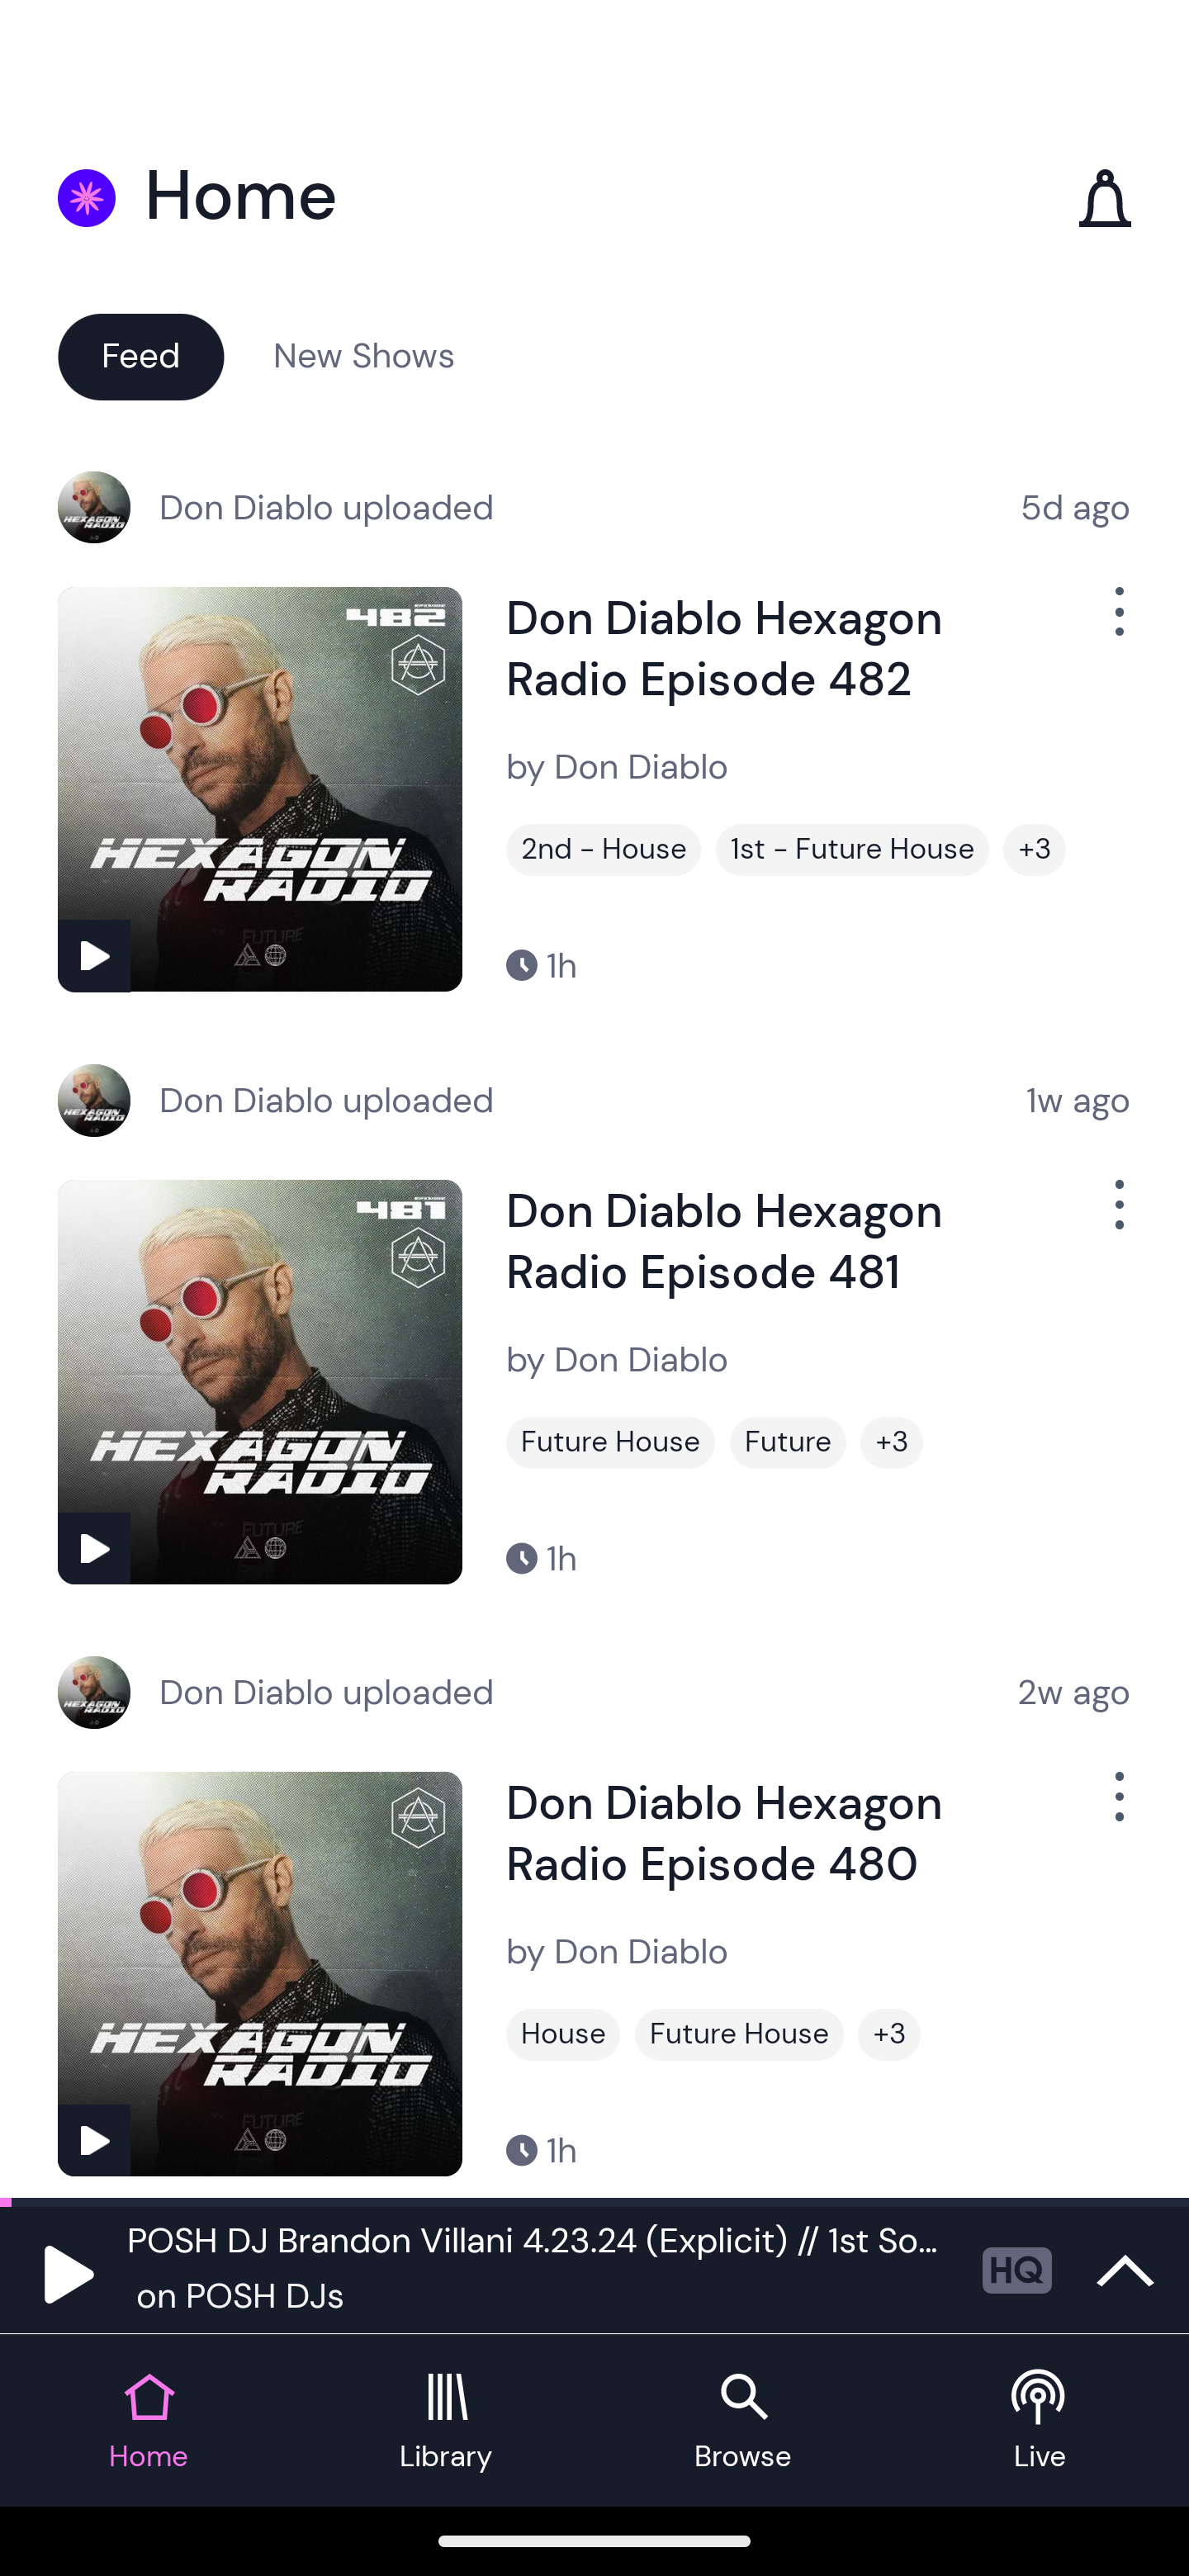  I want to click on Library tab Library, so click(446, 2421).